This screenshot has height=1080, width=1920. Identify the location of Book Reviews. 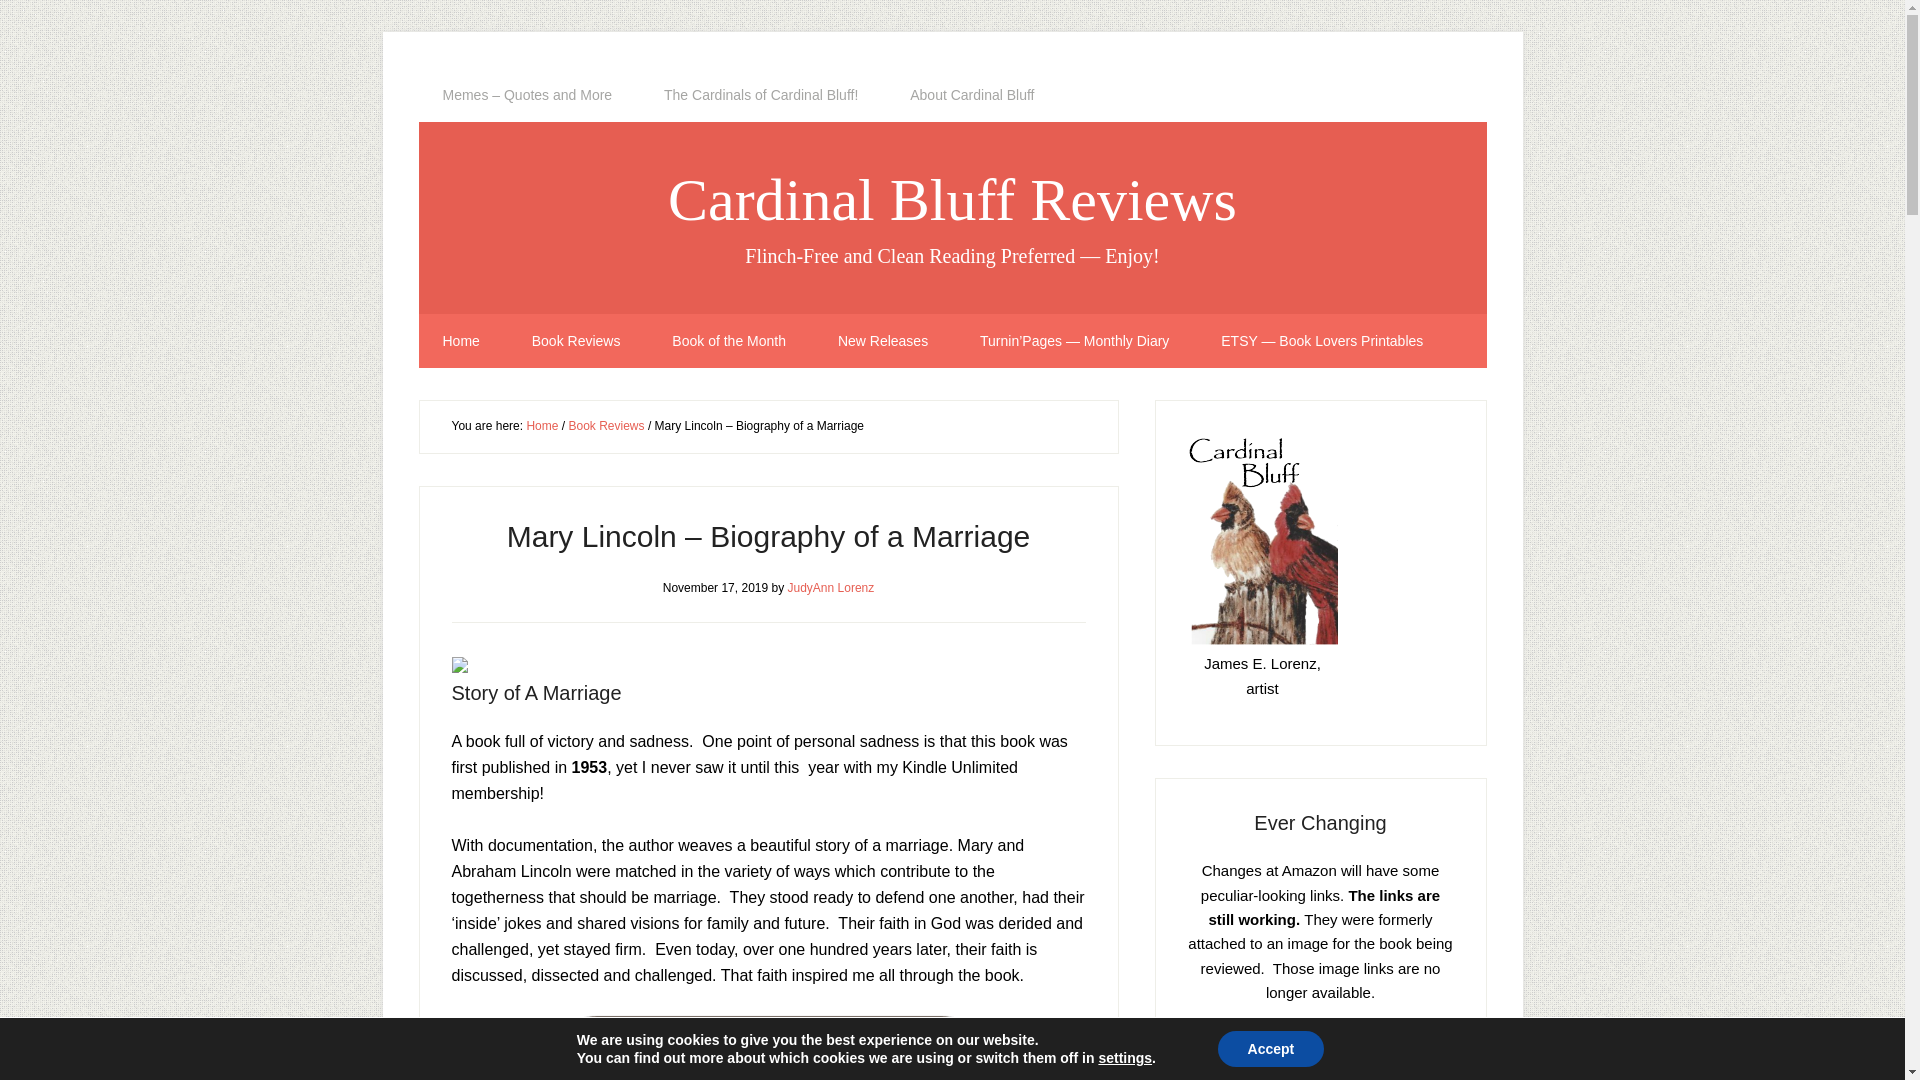
(606, 426).